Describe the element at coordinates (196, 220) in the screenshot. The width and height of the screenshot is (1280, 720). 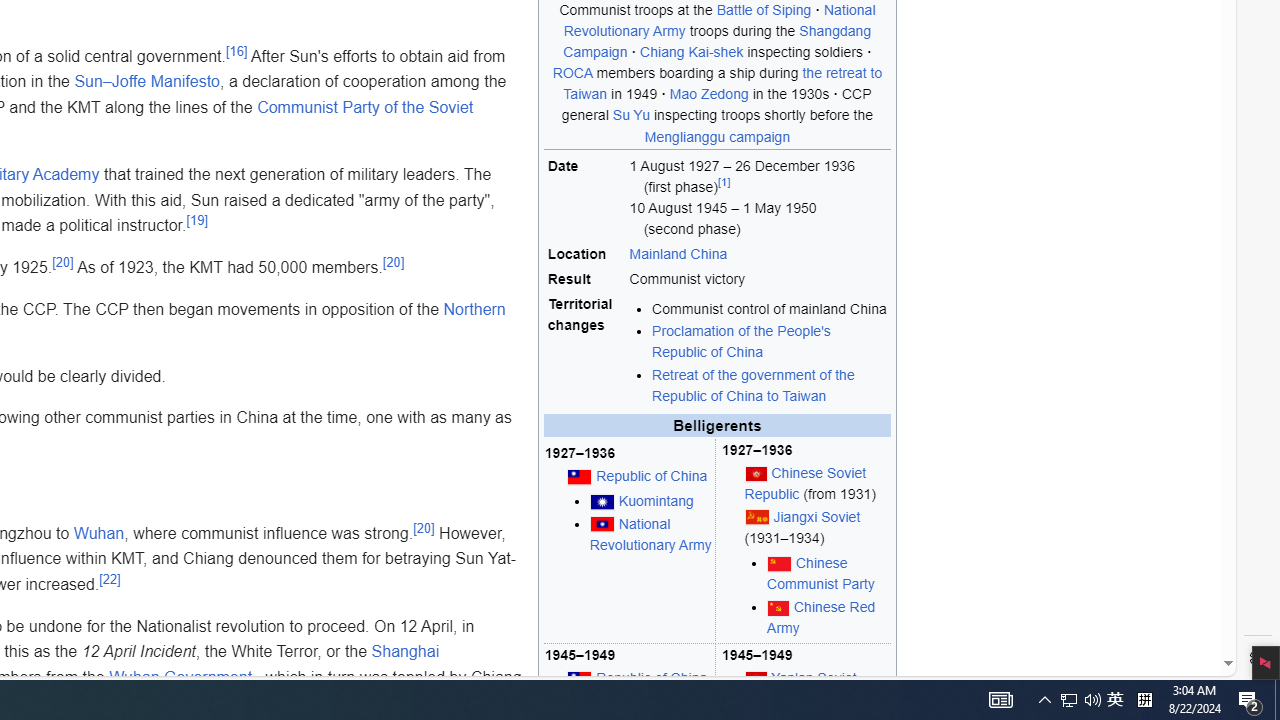
I see `[19]` at that location.